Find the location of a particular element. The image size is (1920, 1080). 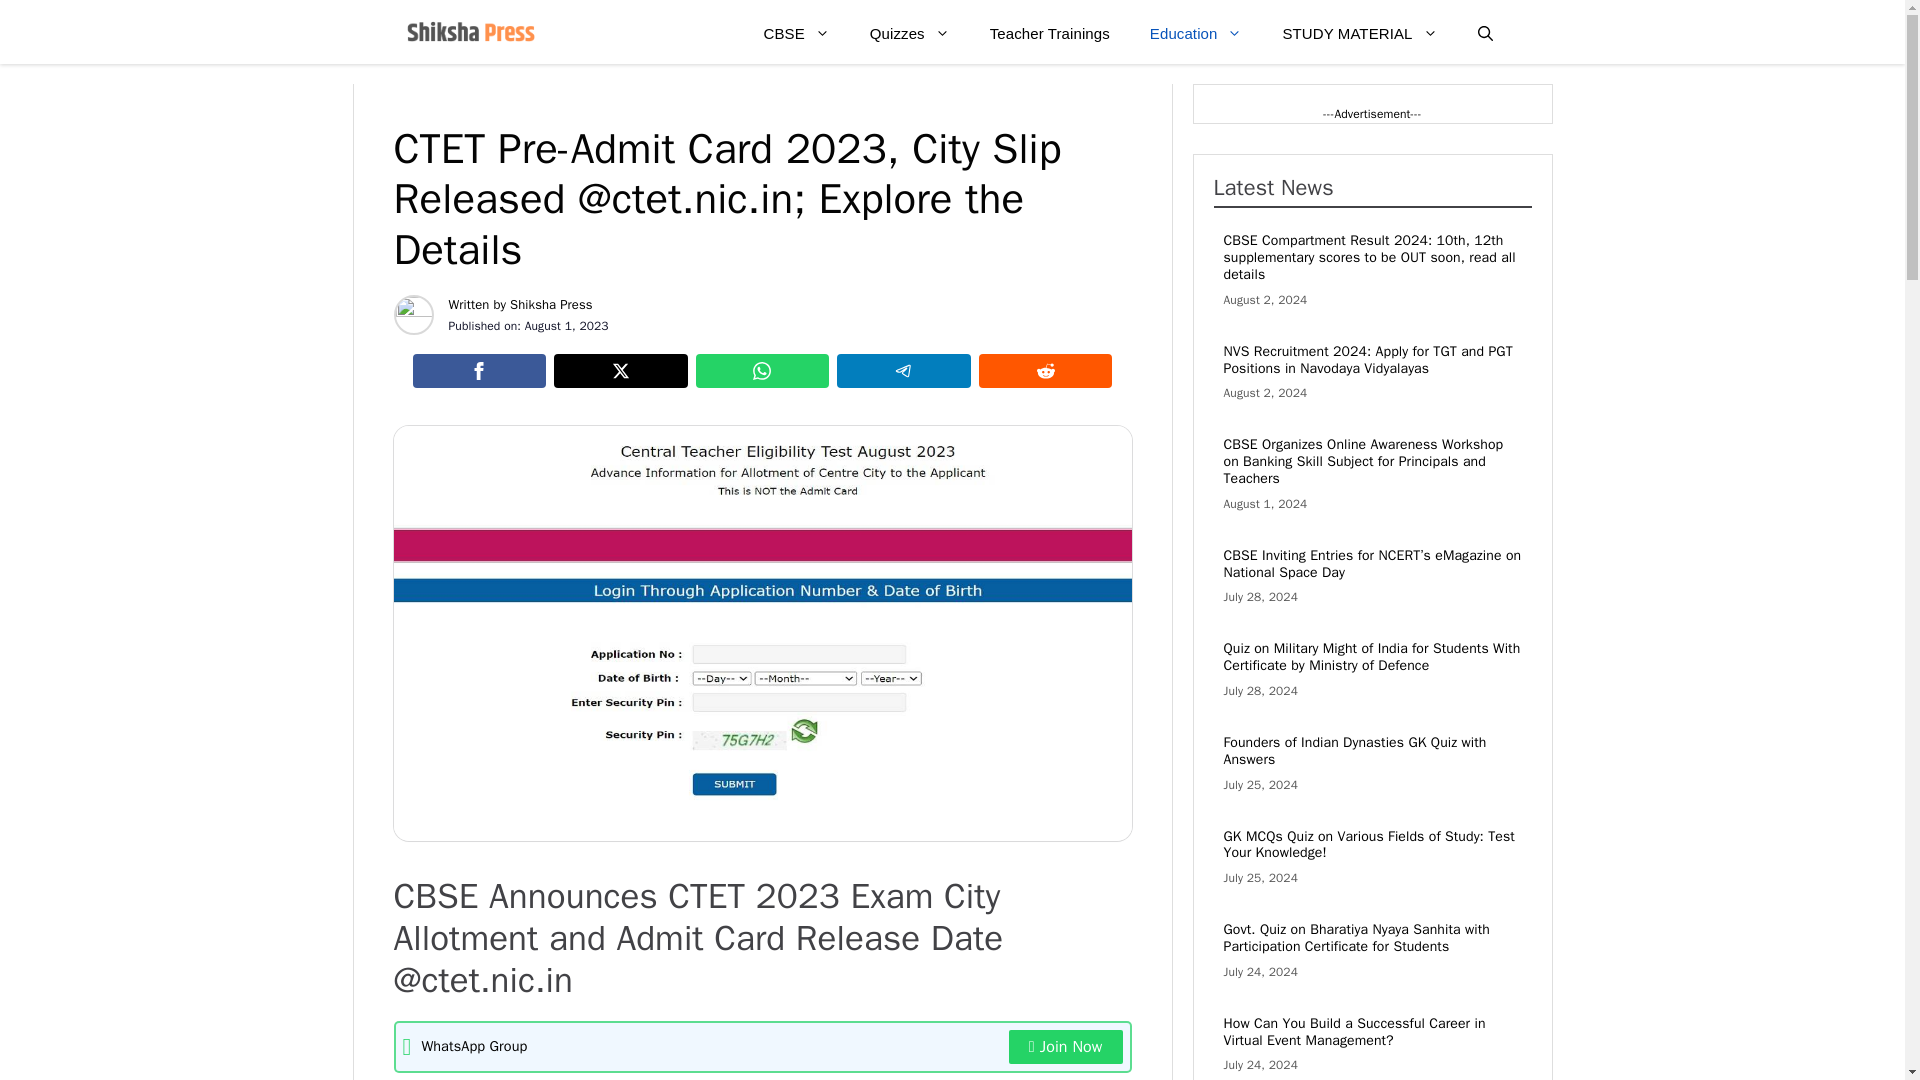

Education is located at coordinates (1196, 34).